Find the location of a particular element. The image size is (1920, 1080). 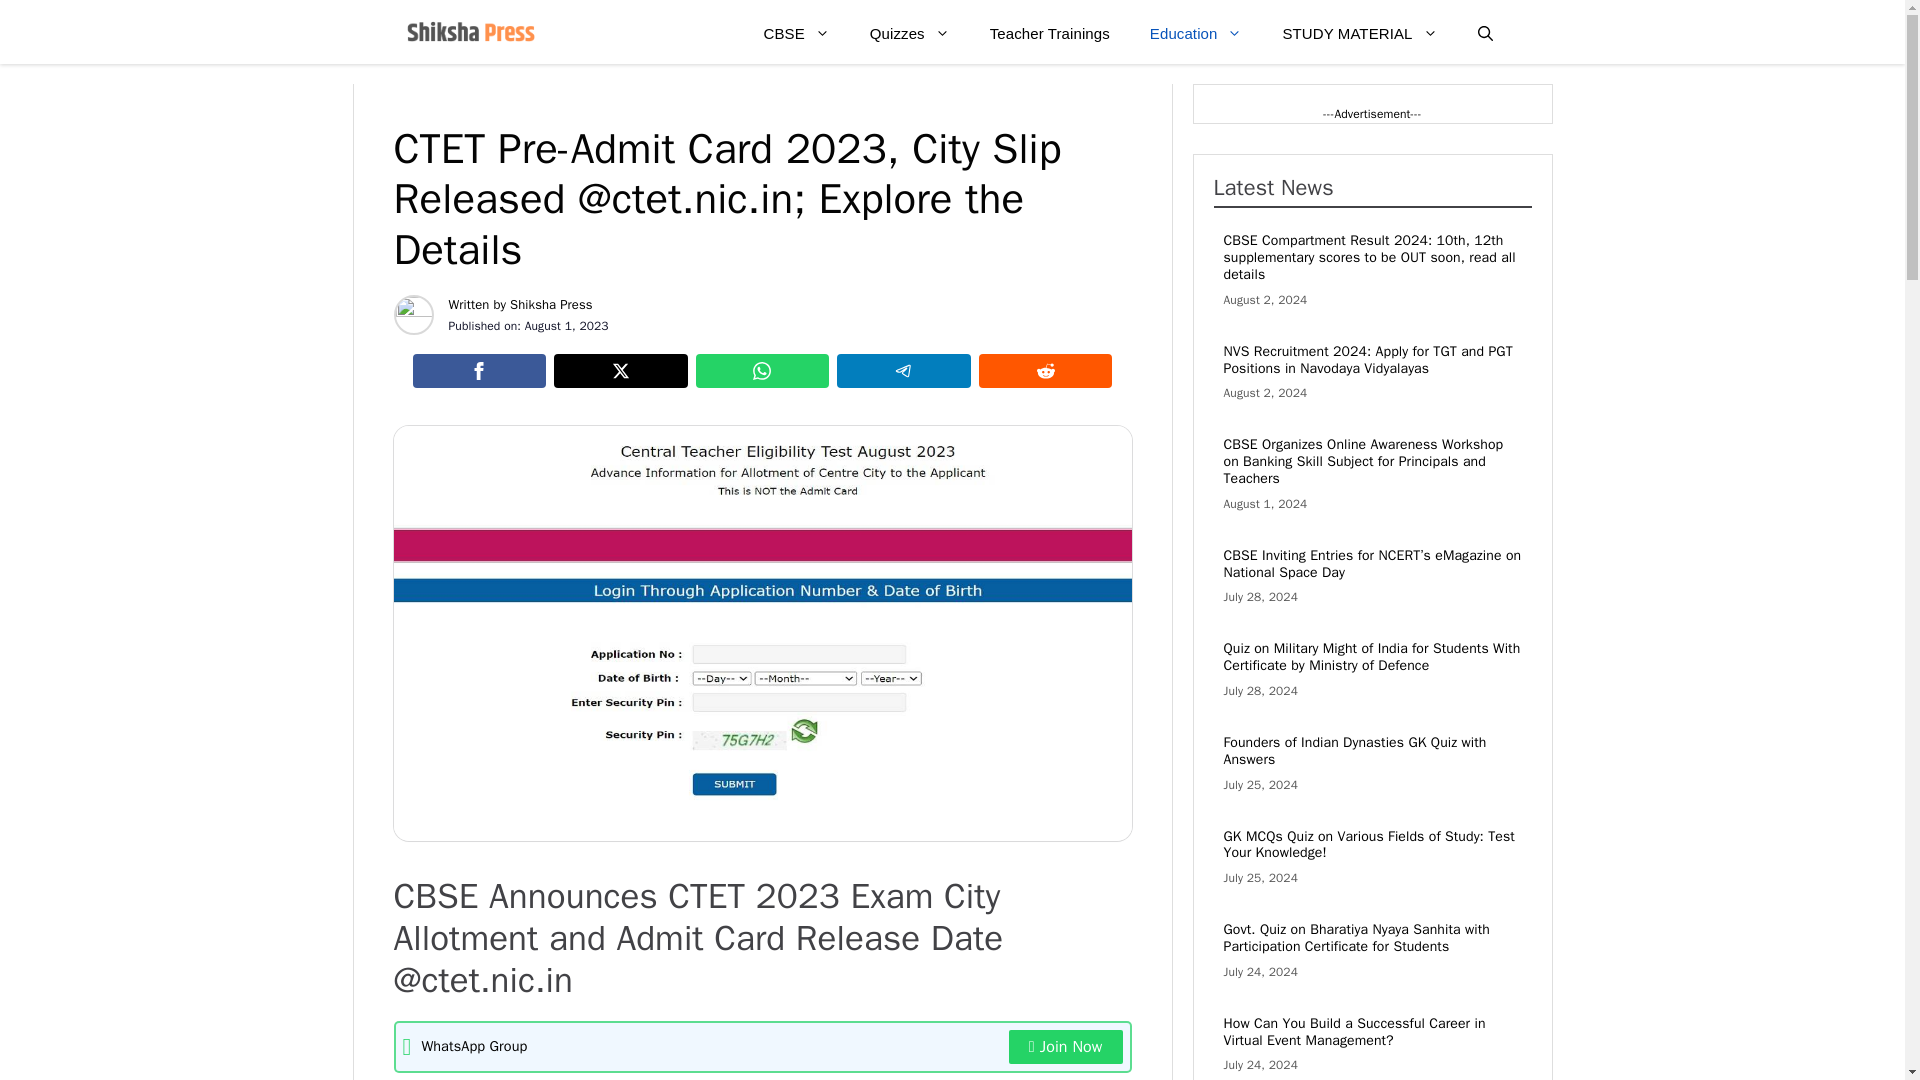

Education is located at coordinates (1196, 34).